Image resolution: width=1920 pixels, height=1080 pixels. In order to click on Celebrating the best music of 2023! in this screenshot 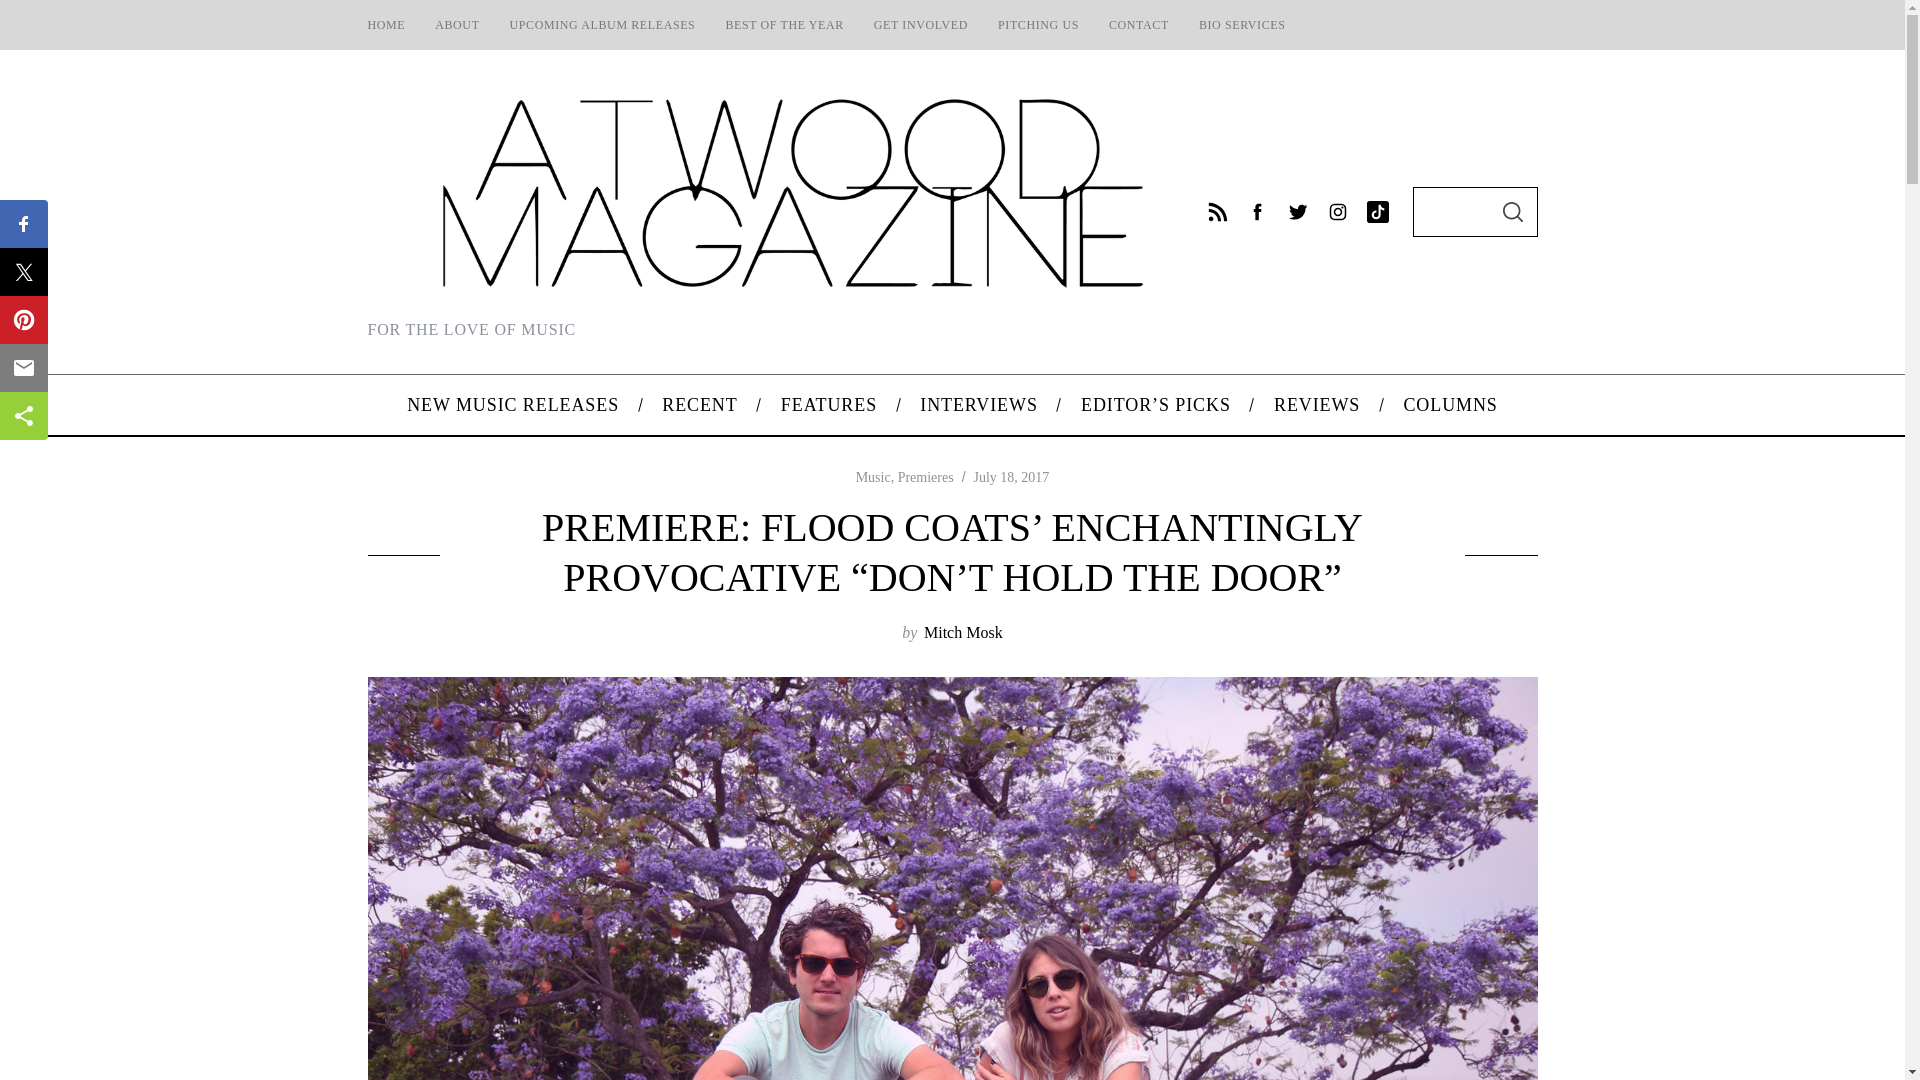, I will do `click(784, 24)`.